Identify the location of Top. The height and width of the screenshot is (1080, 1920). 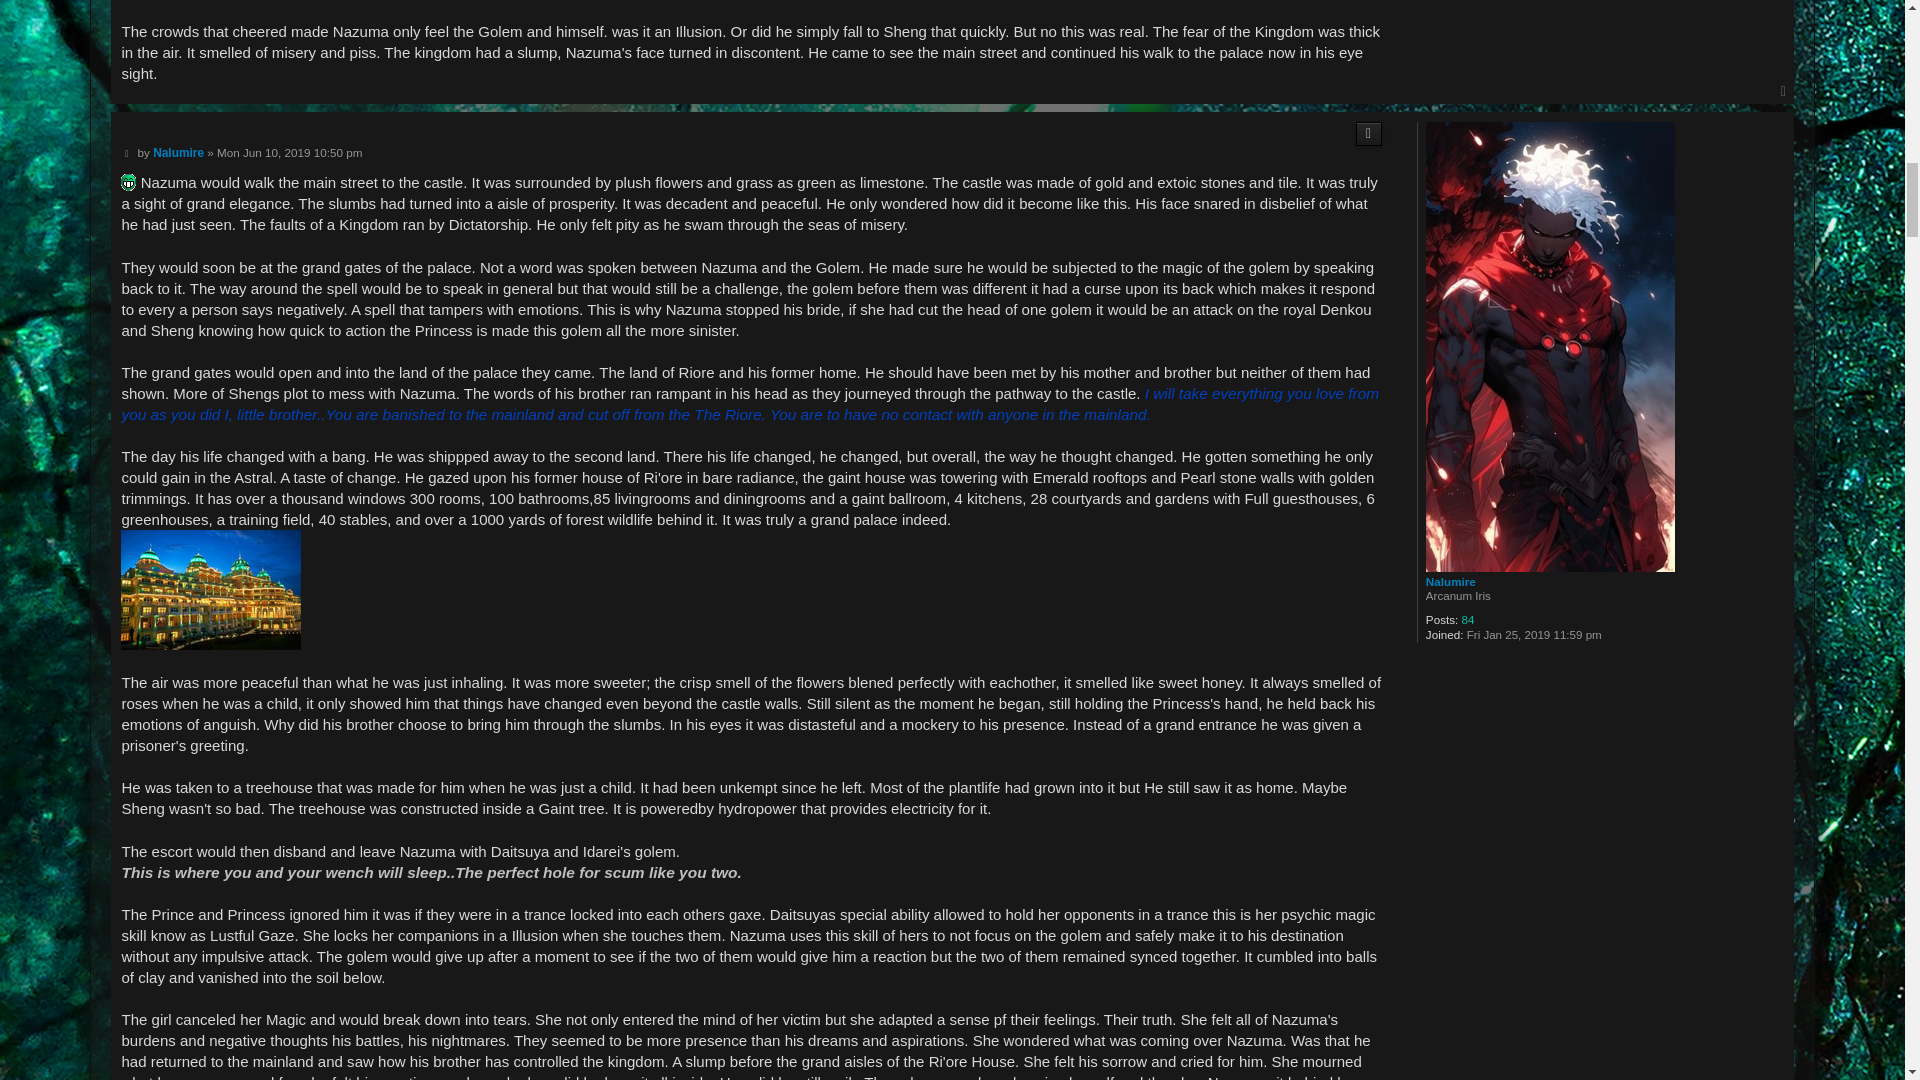
(1784, 92).